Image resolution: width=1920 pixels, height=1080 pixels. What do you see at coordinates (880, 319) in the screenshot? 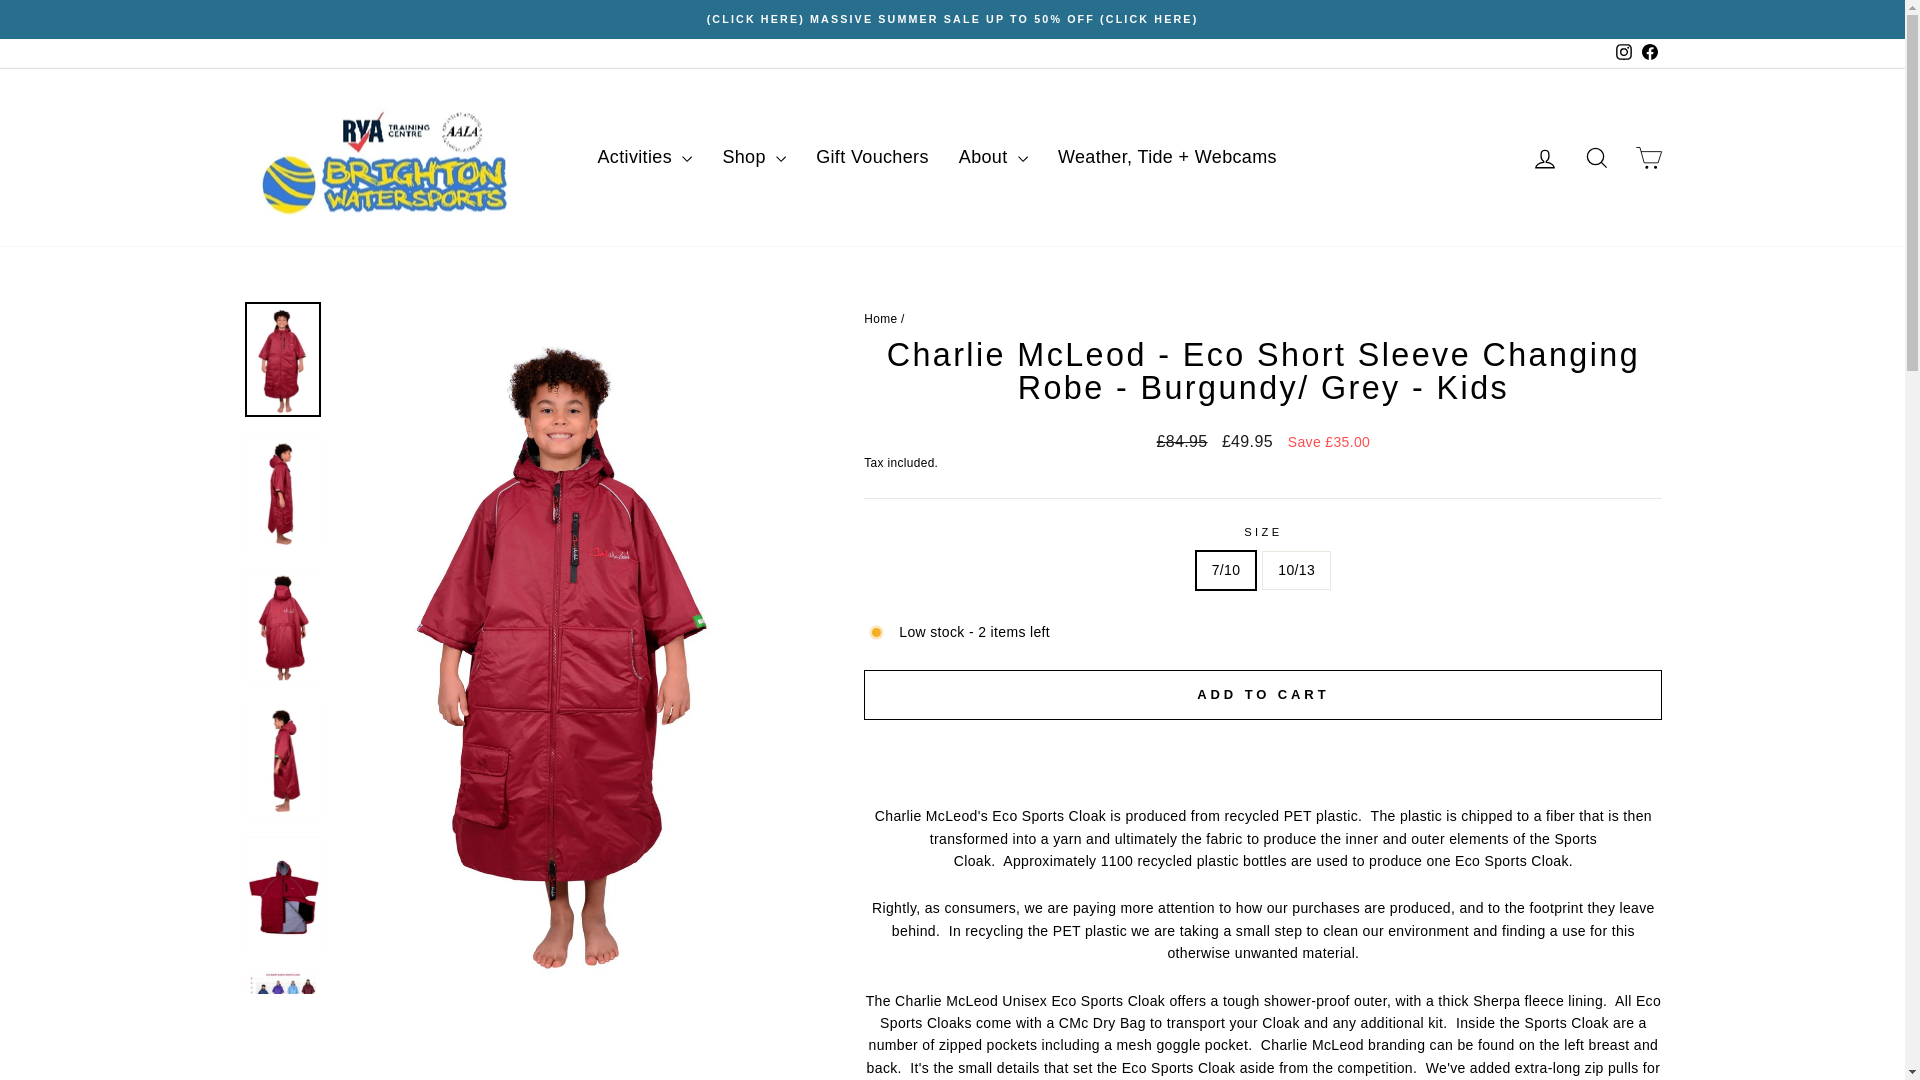
I see `Back to the frontpage` at bounding box center [880, 319].